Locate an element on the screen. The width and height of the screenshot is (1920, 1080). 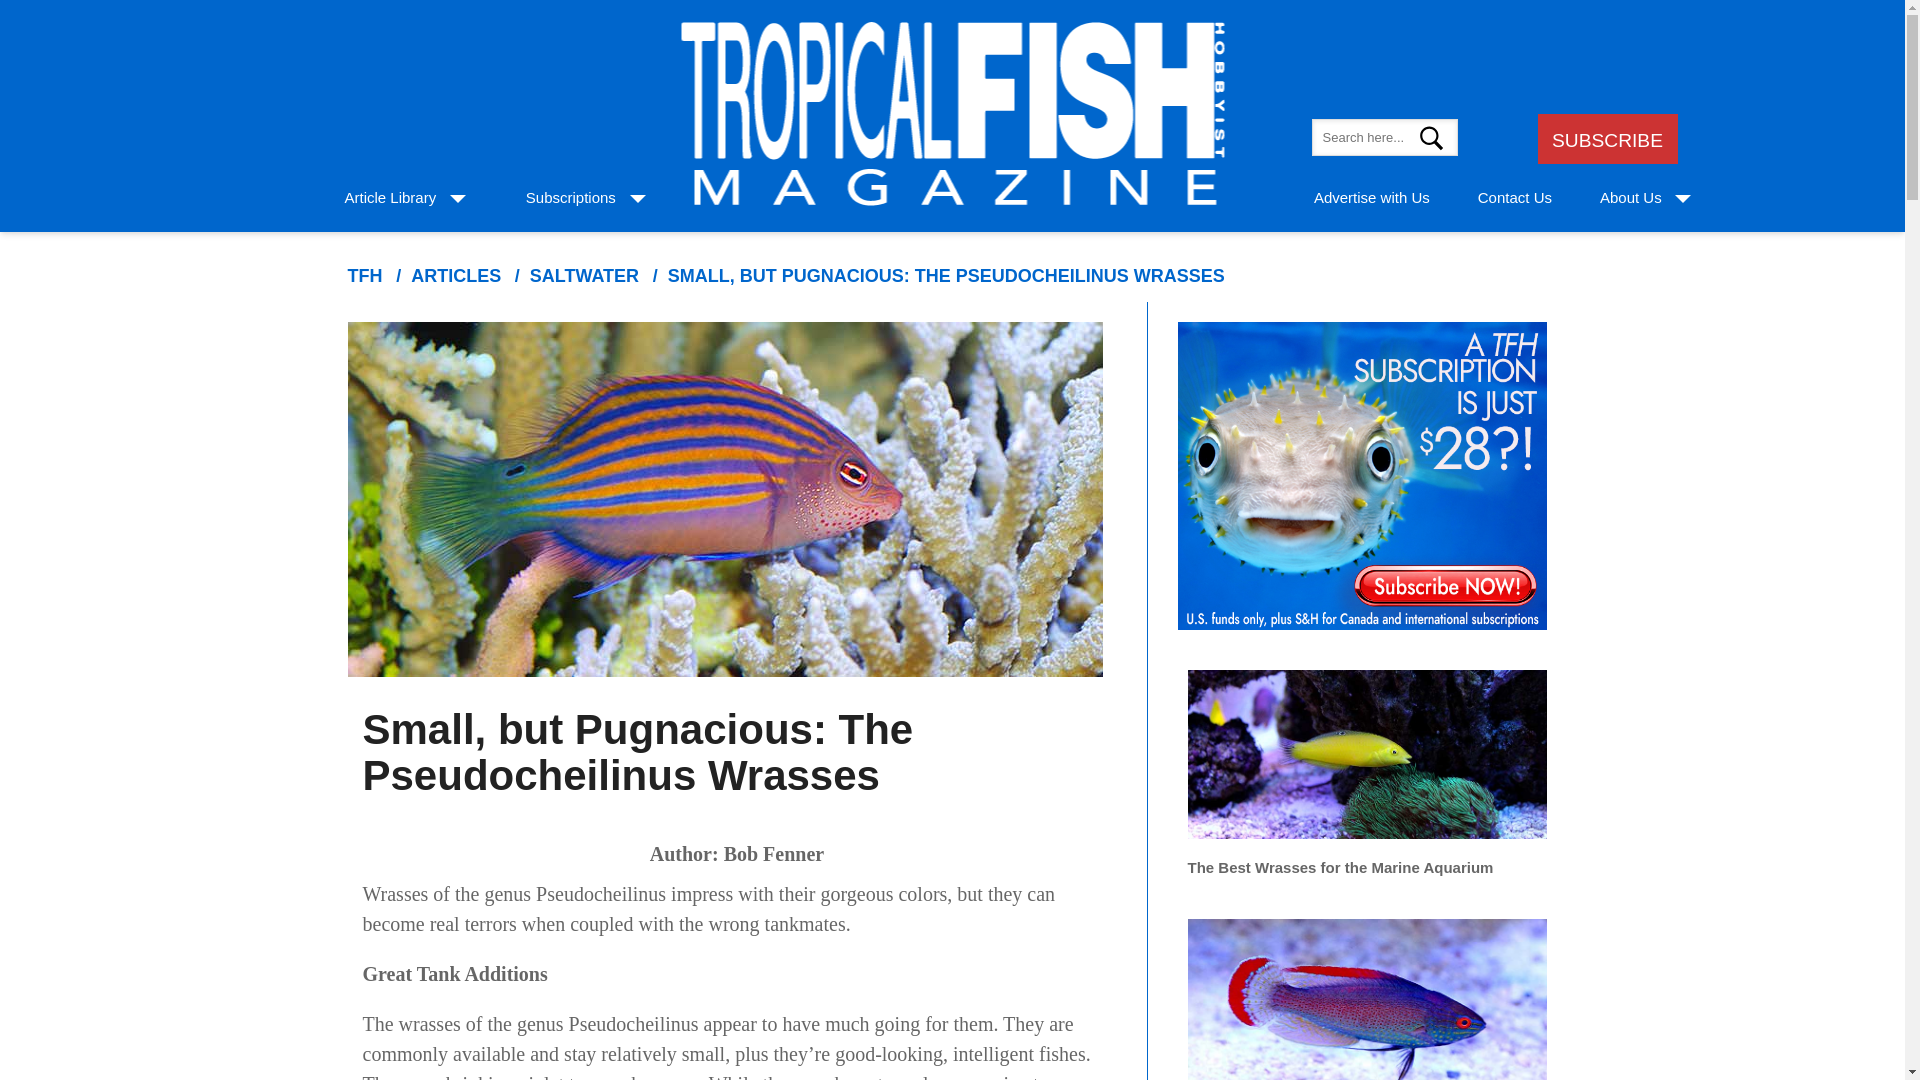
Article Library is located at coordinates (389, 198).